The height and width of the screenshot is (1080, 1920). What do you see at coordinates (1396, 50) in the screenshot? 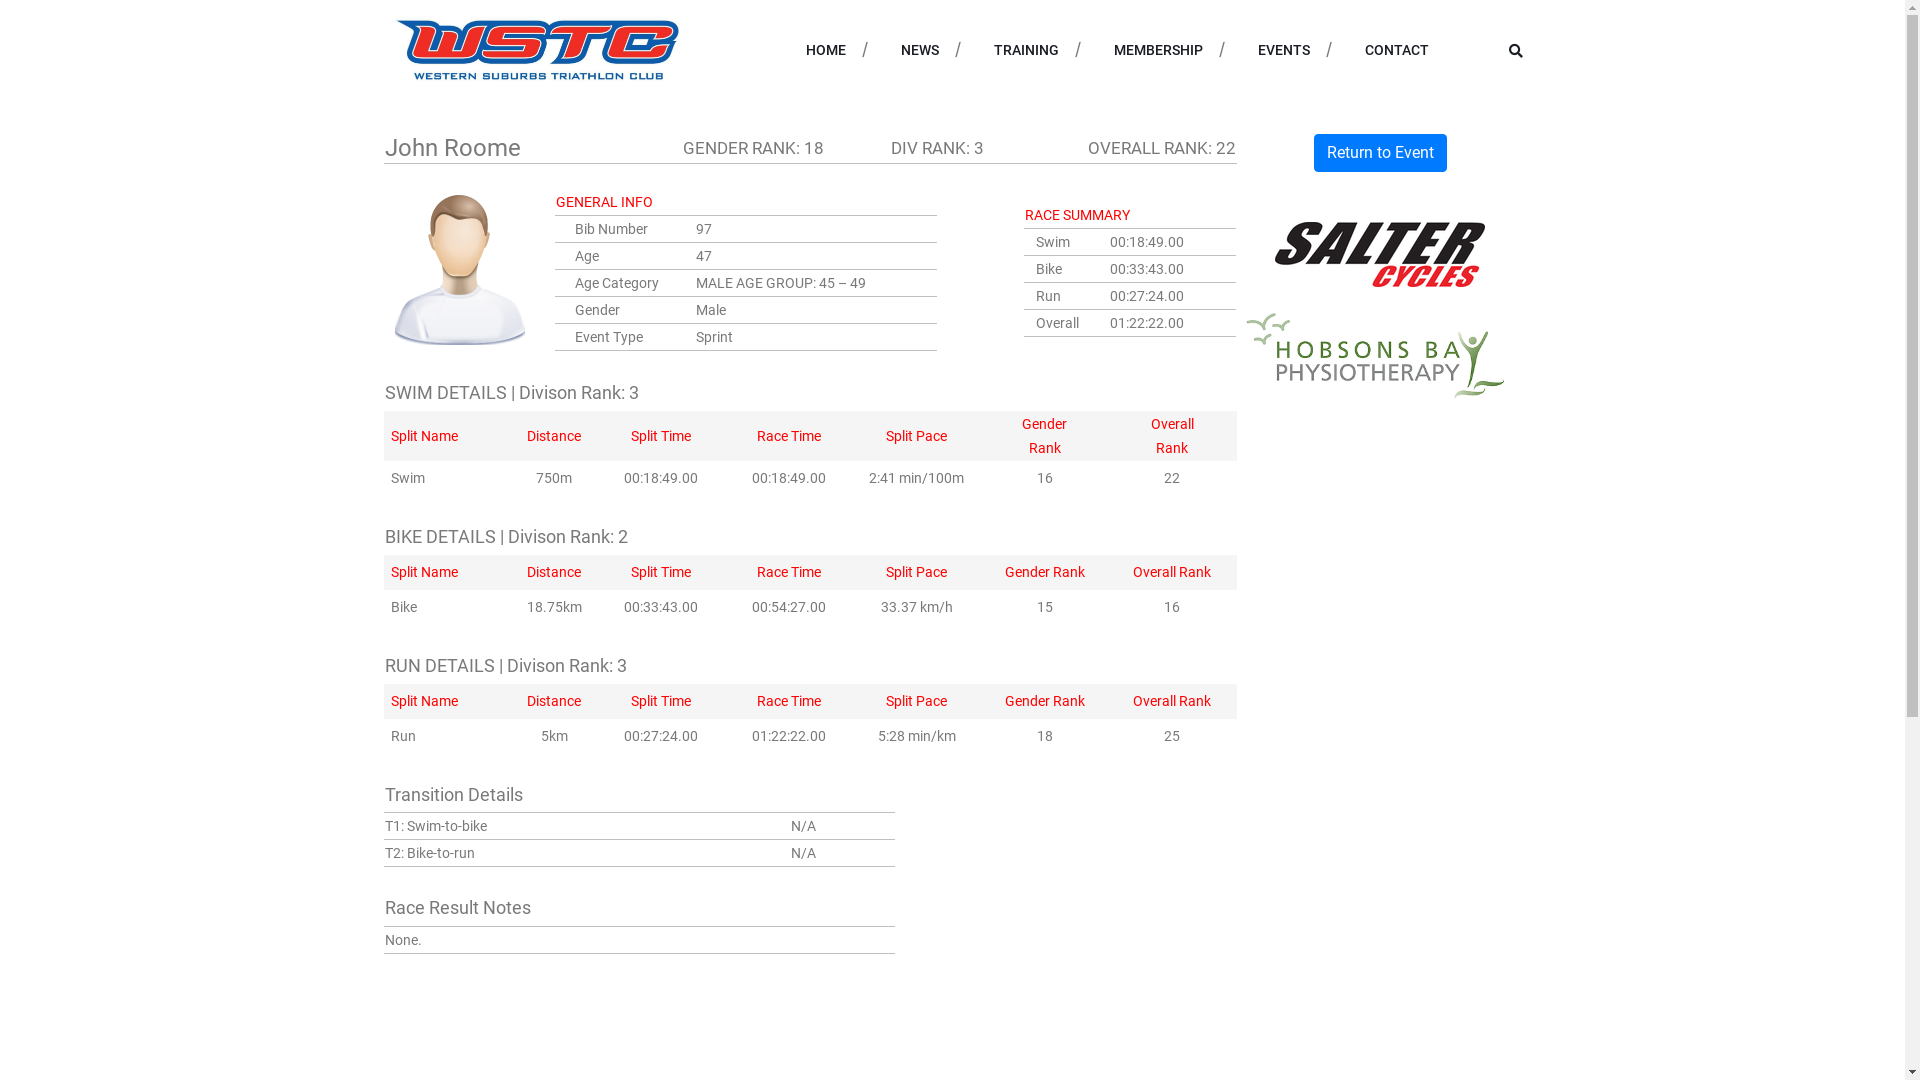
I see `CONTACT` at bounding box center [1396, 50].